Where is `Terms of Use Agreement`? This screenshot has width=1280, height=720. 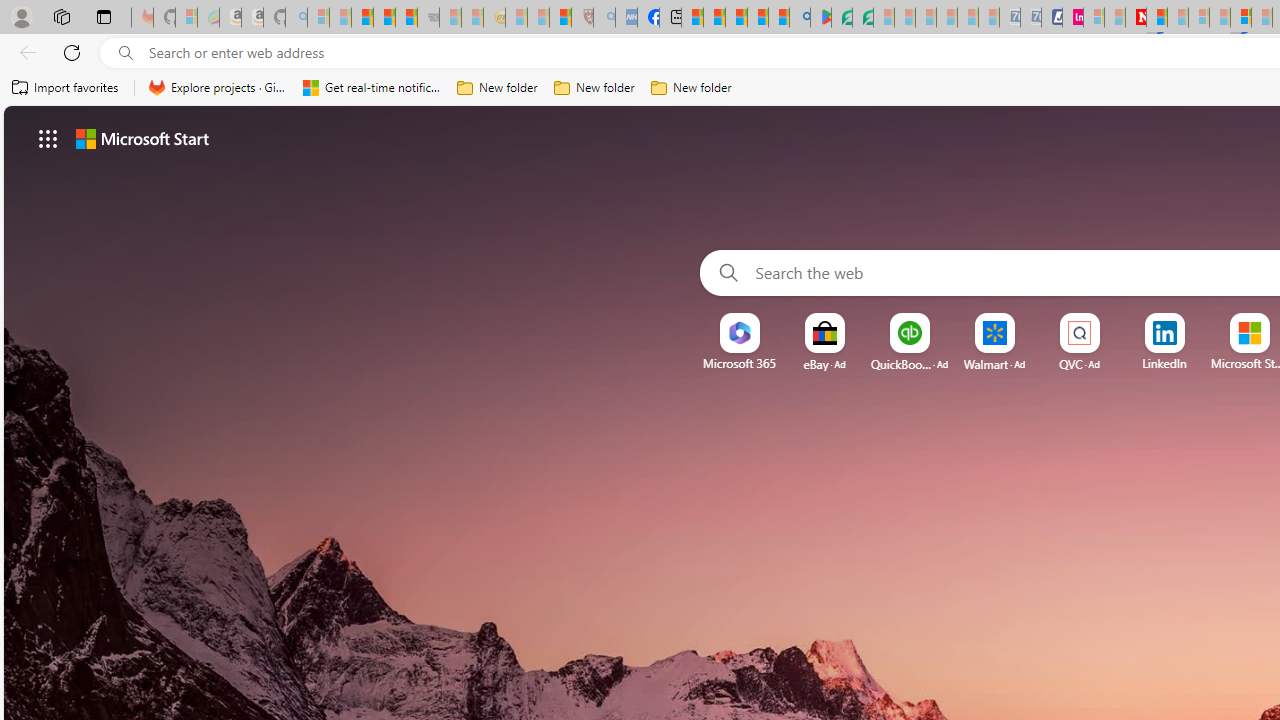
Terms of Use Agreement is located at coordinates (842, 18).